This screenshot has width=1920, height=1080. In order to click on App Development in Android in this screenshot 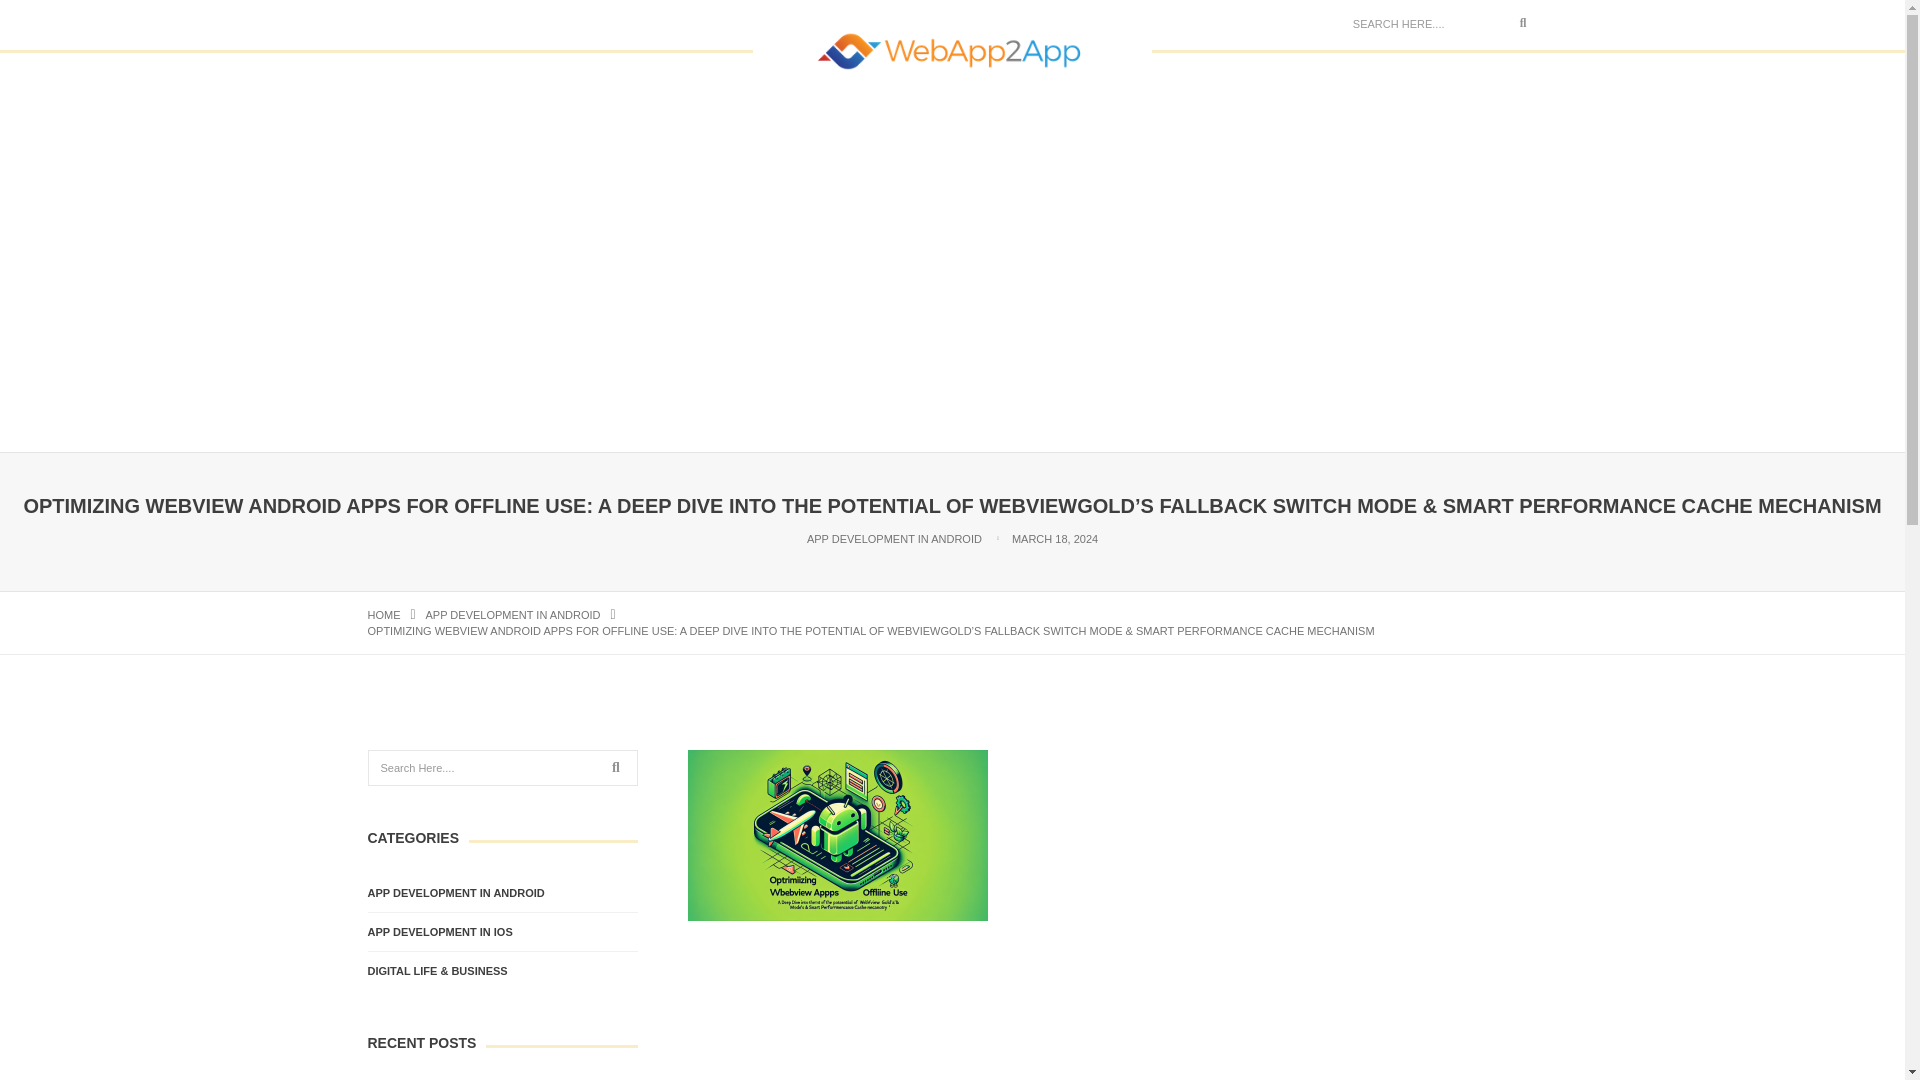, I will do `click(513, 615)`.